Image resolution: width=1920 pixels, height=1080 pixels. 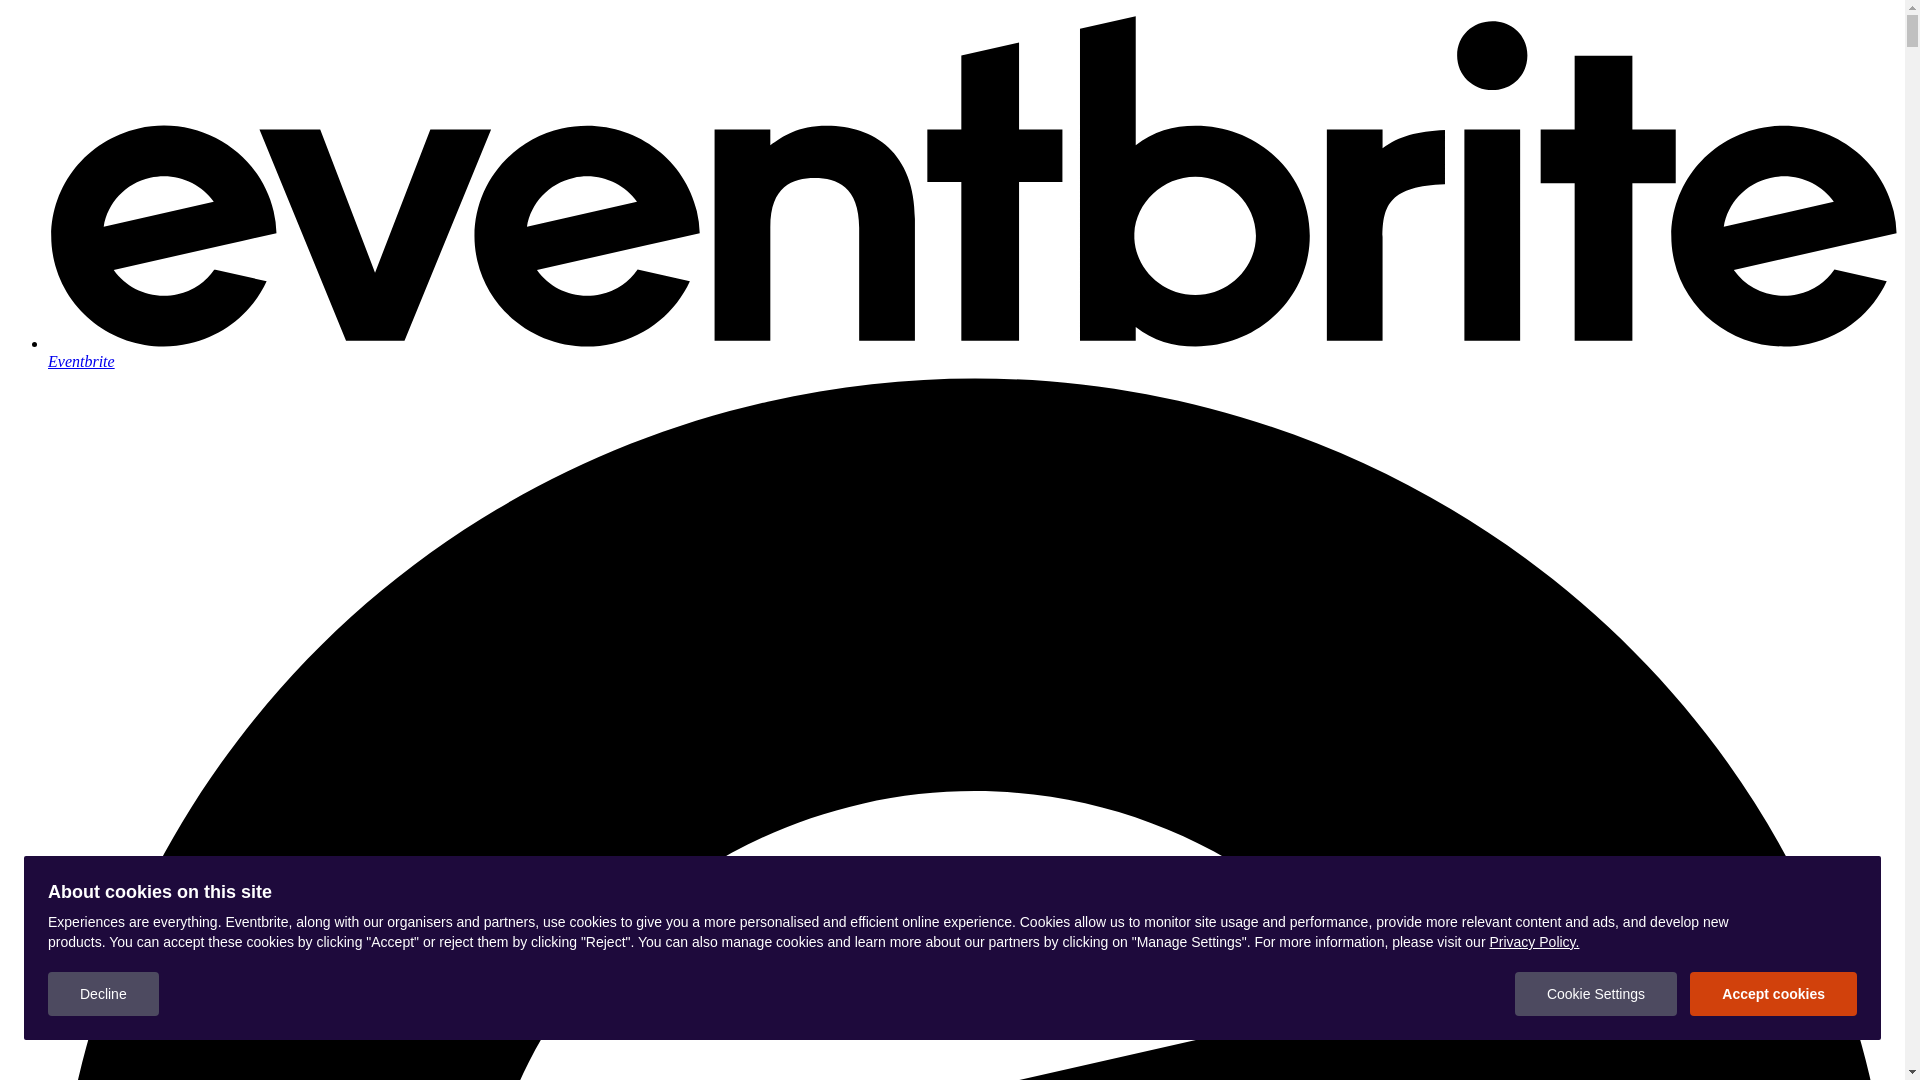 I want to click on Accept cookies, so click(x=1774, y=994).